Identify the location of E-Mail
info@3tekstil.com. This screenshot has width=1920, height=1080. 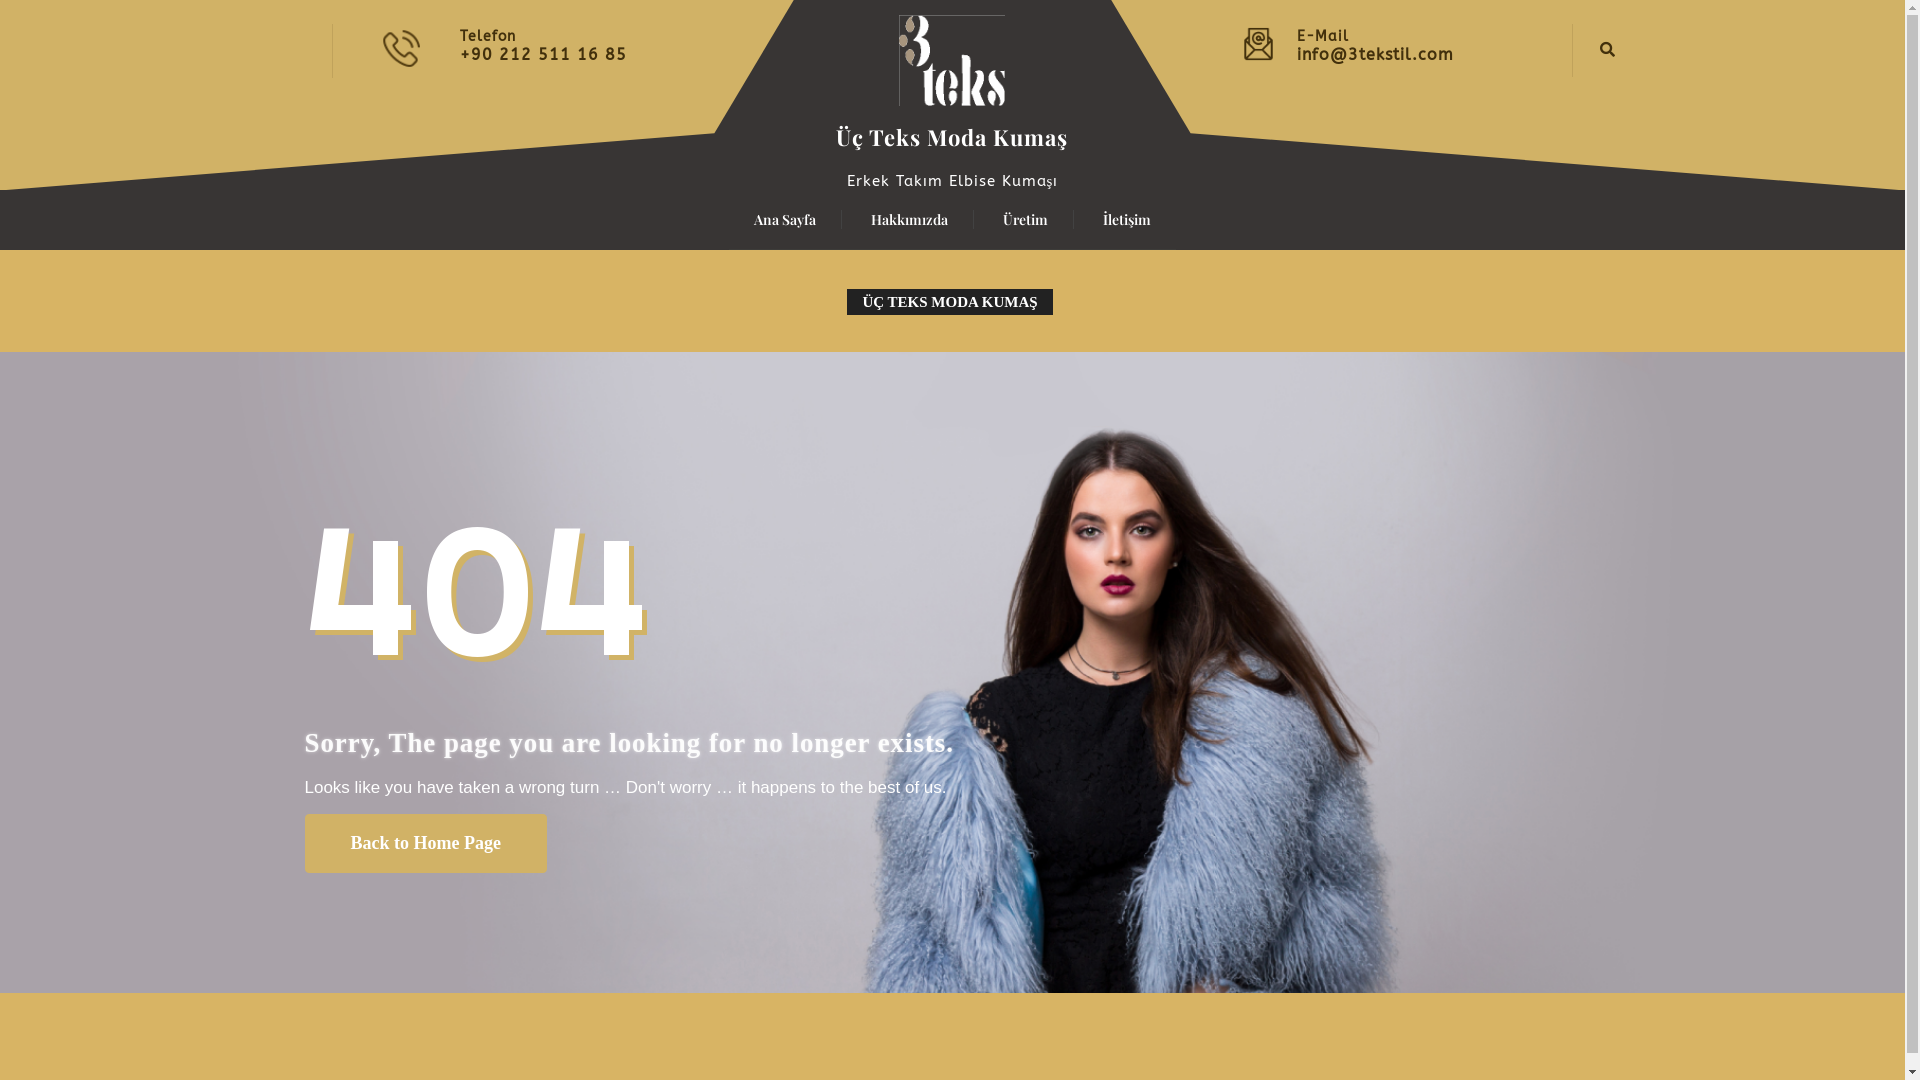
(1428, 44).